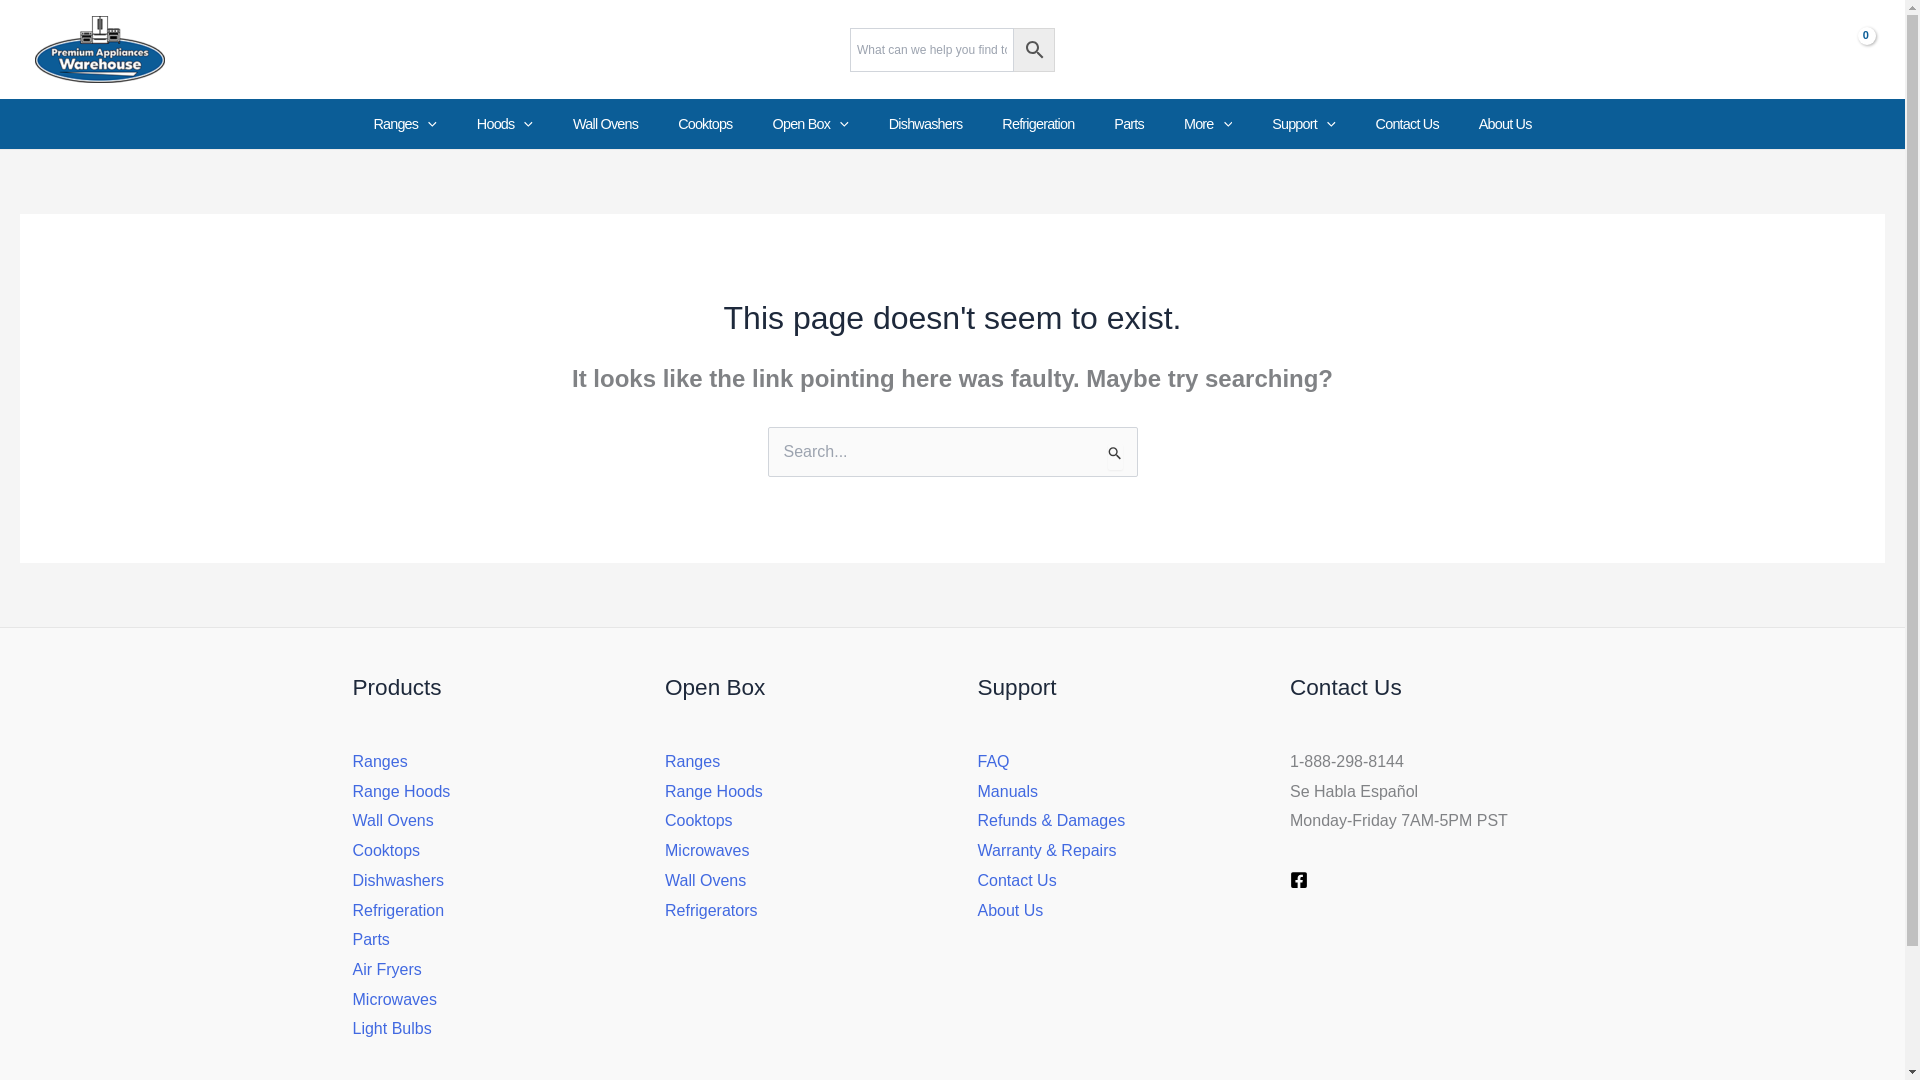 Image resolution: width=1920 pixels, height=1080 pixels. Describe the element at coordinates (1207, 124) in the screenshot. I see `More` at that location.